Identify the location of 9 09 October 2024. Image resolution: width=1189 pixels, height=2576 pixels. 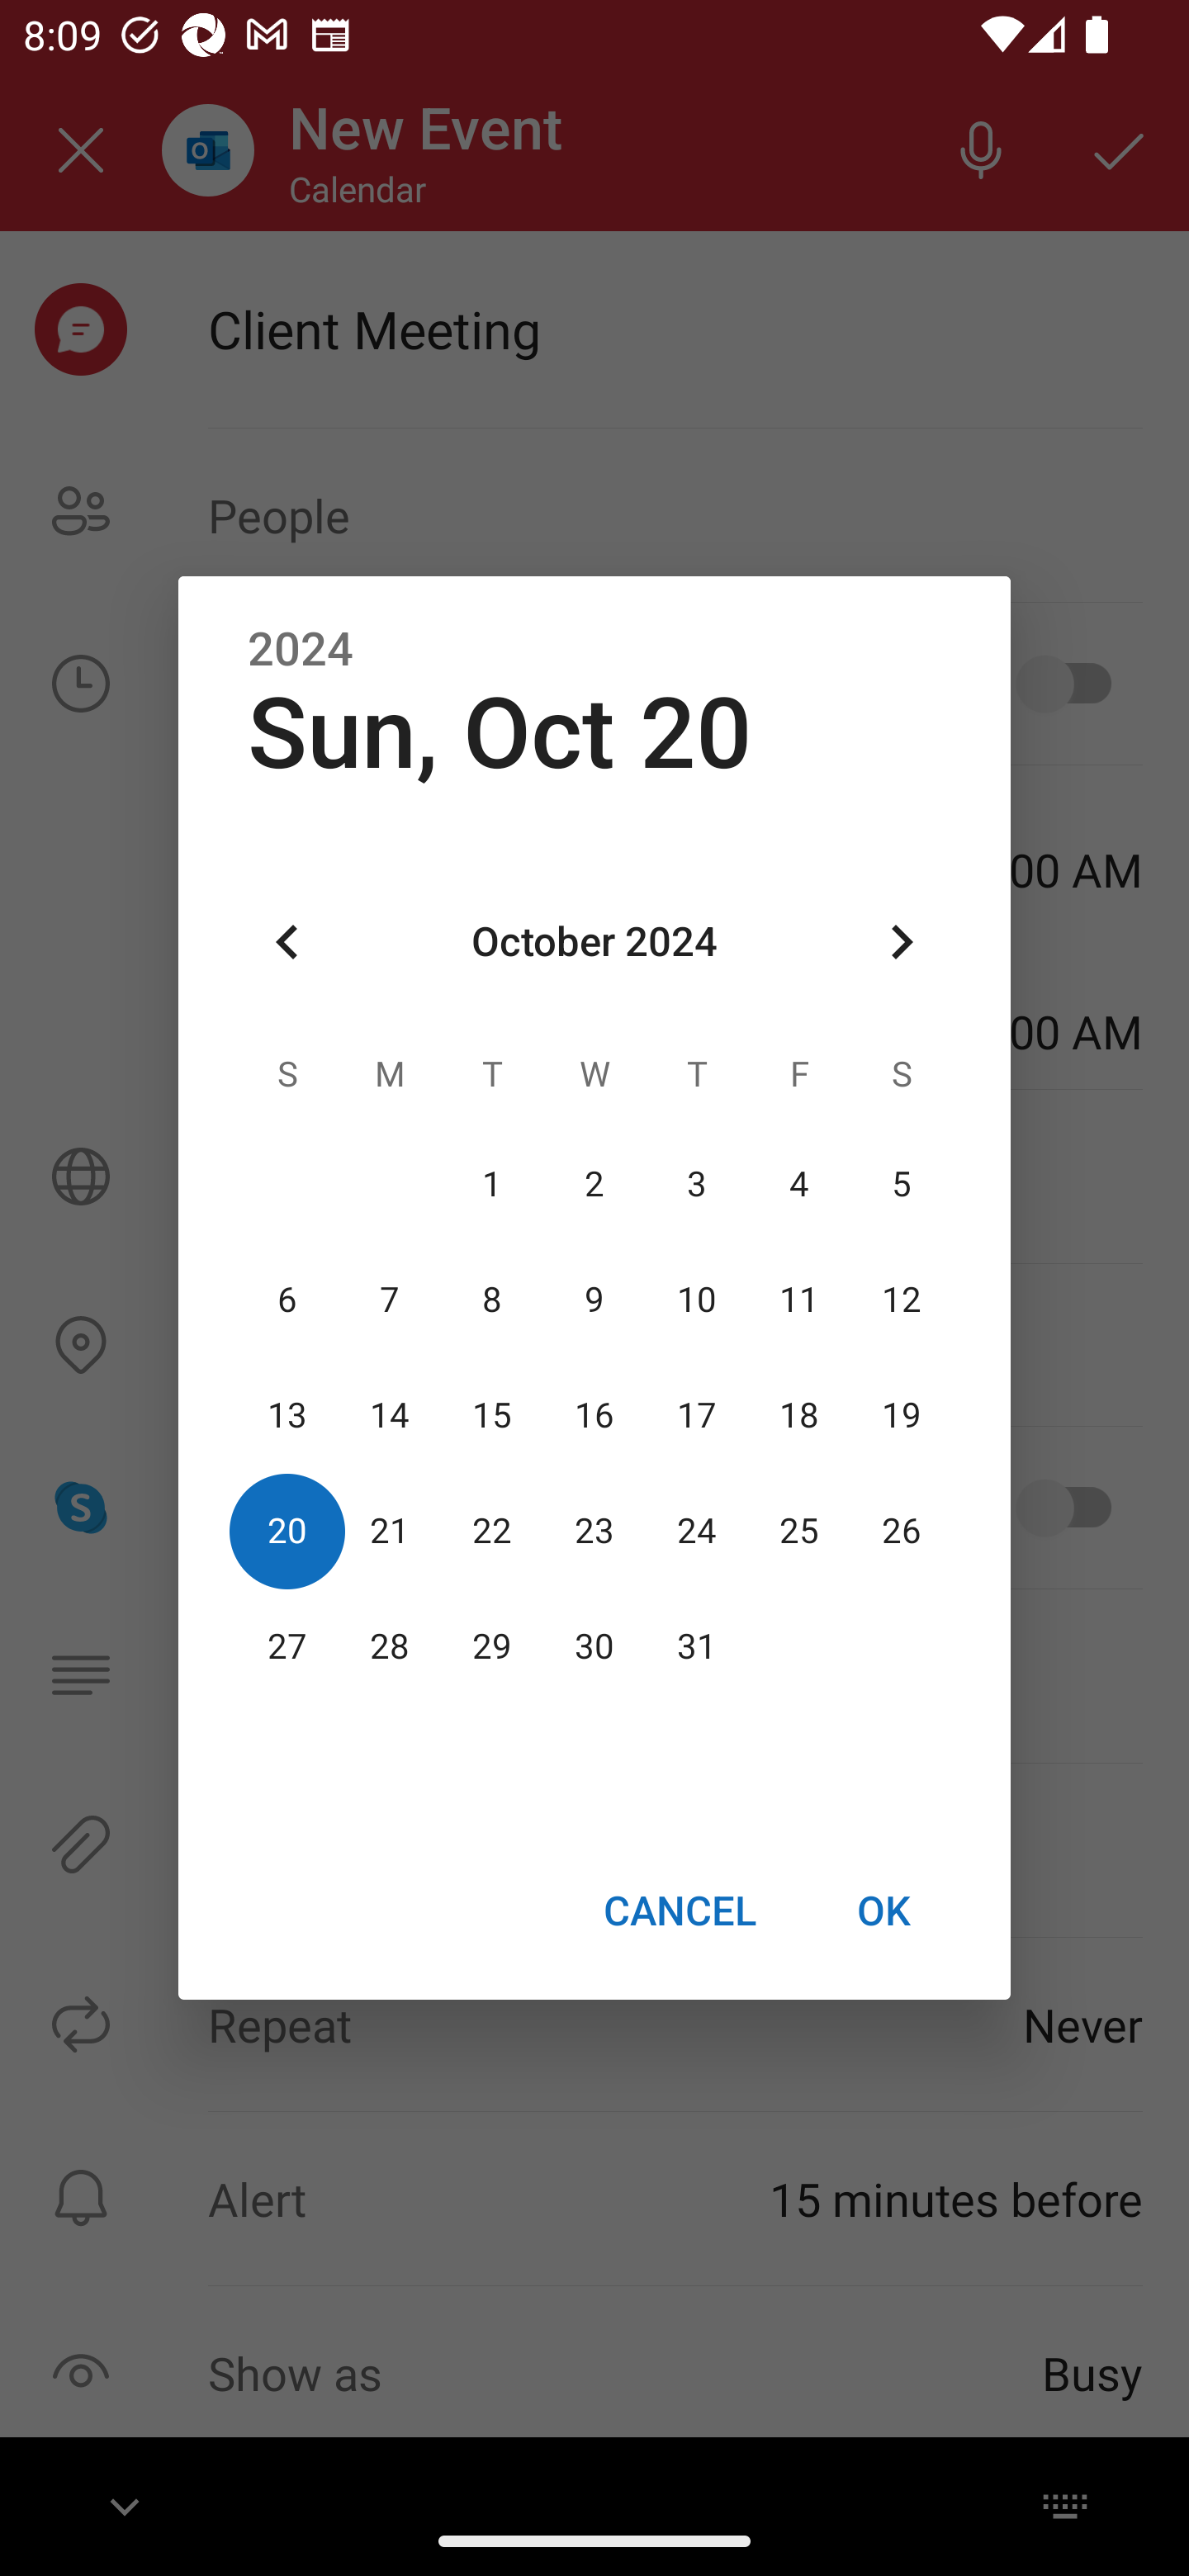
(594, 1300).